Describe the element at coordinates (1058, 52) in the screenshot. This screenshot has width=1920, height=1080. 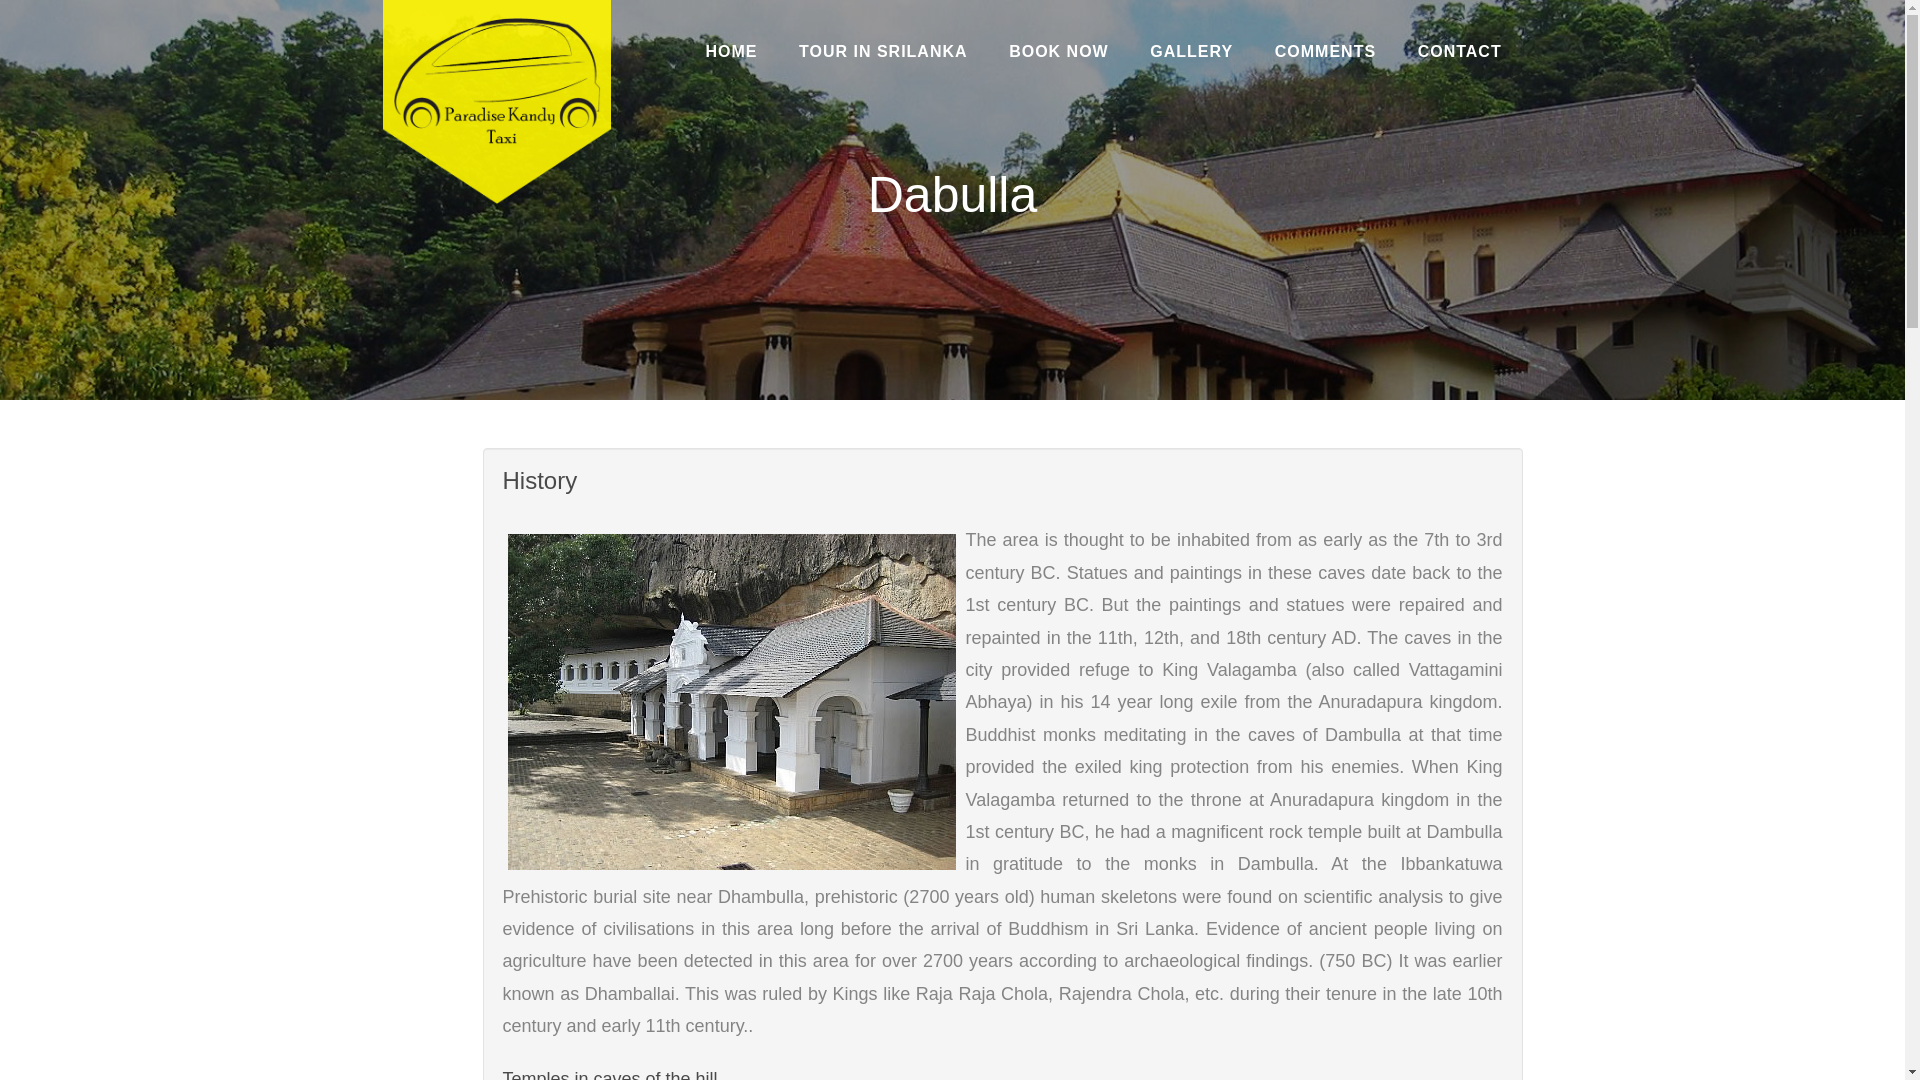
I see `BOOK NOW` at that location.